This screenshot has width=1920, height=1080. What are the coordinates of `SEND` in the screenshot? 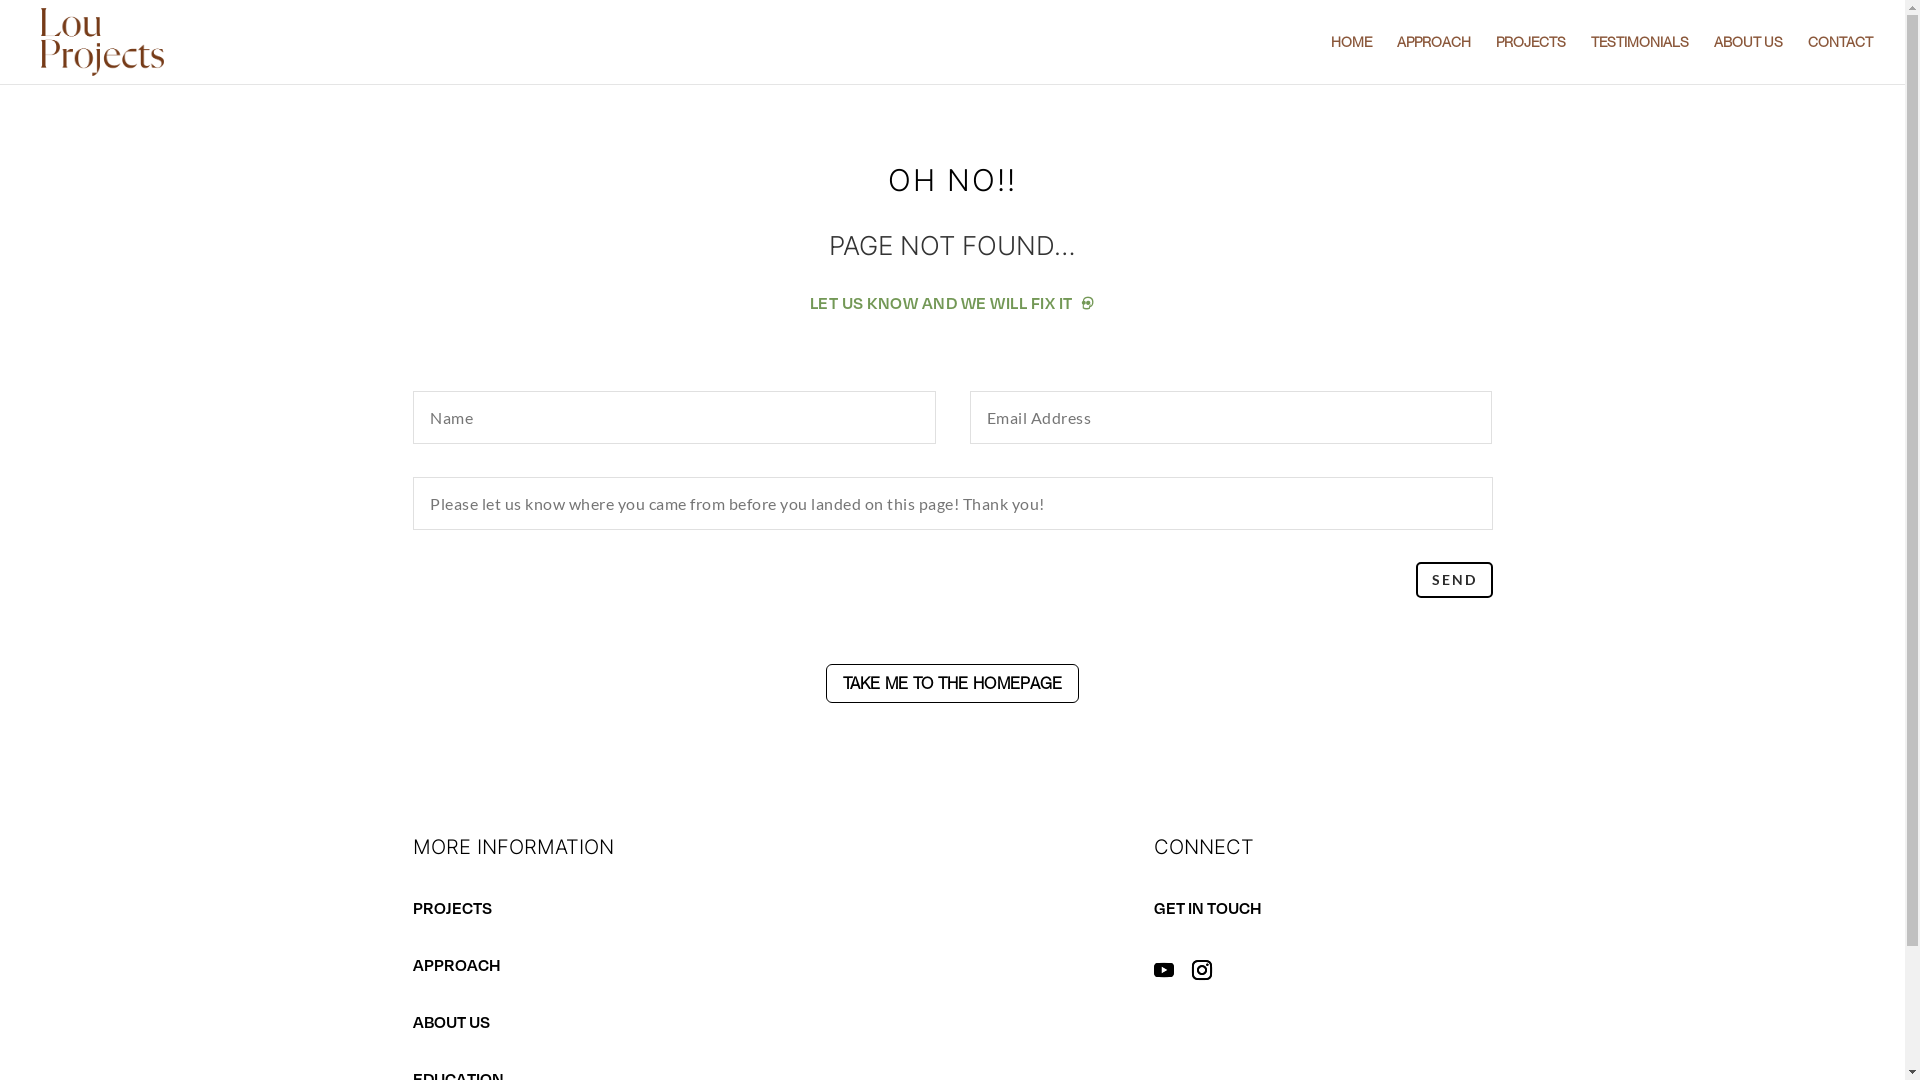 It's located at (1454, 580).